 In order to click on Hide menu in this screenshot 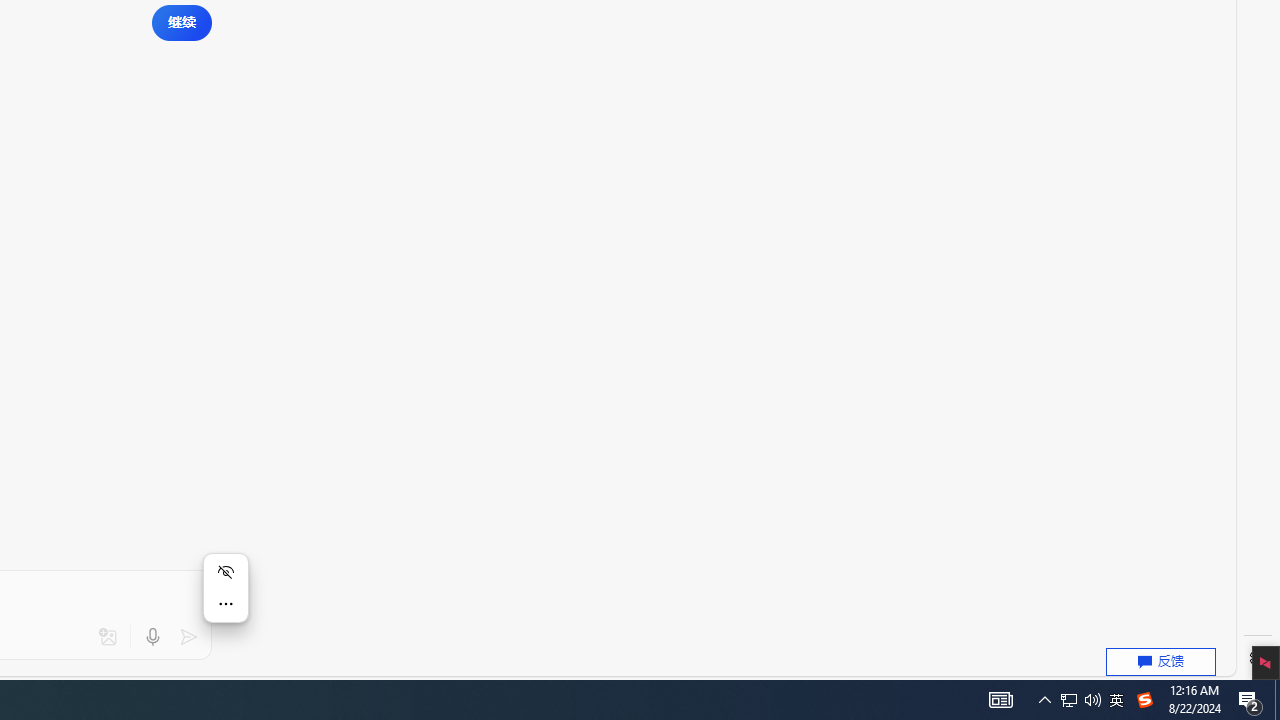, I will do `click(226, 572)`.